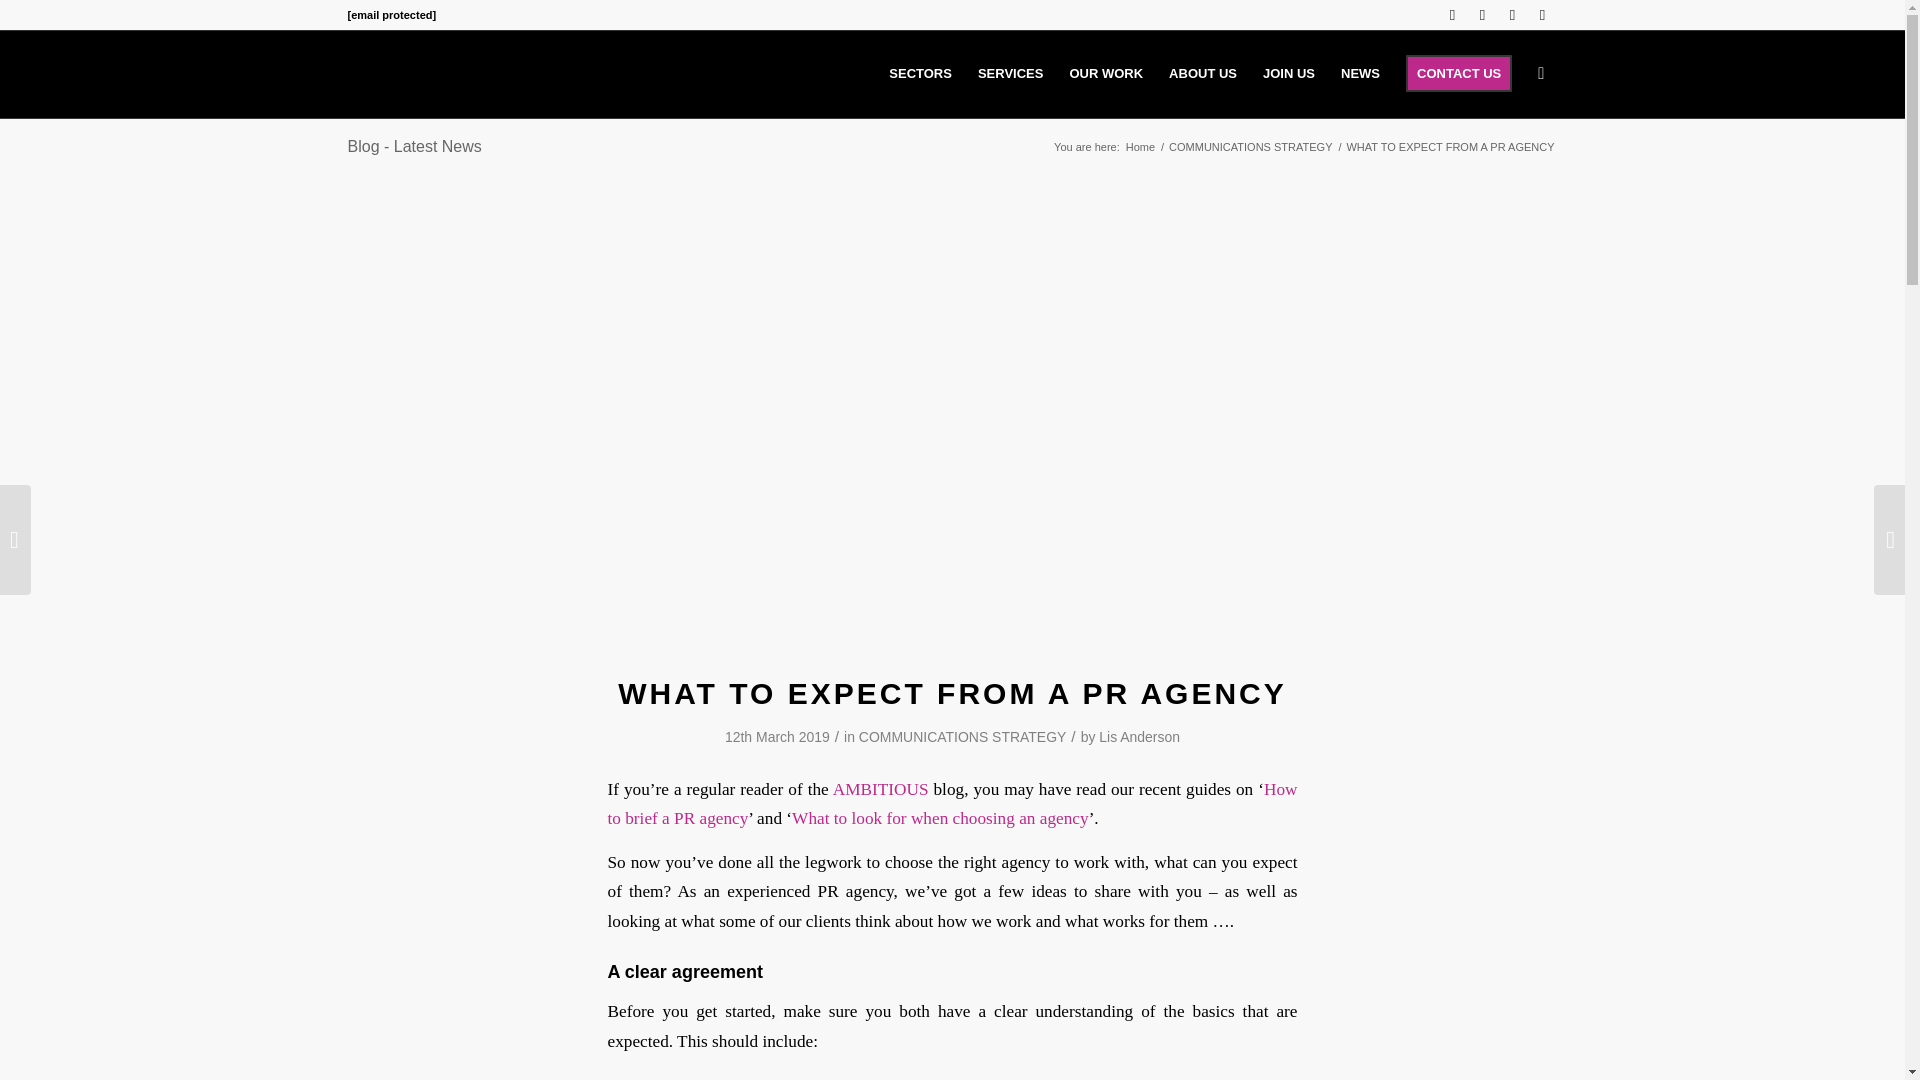  Describe the element at coordinates (1106, 74) in the screenshot. I see `OUR WORK` at that location.